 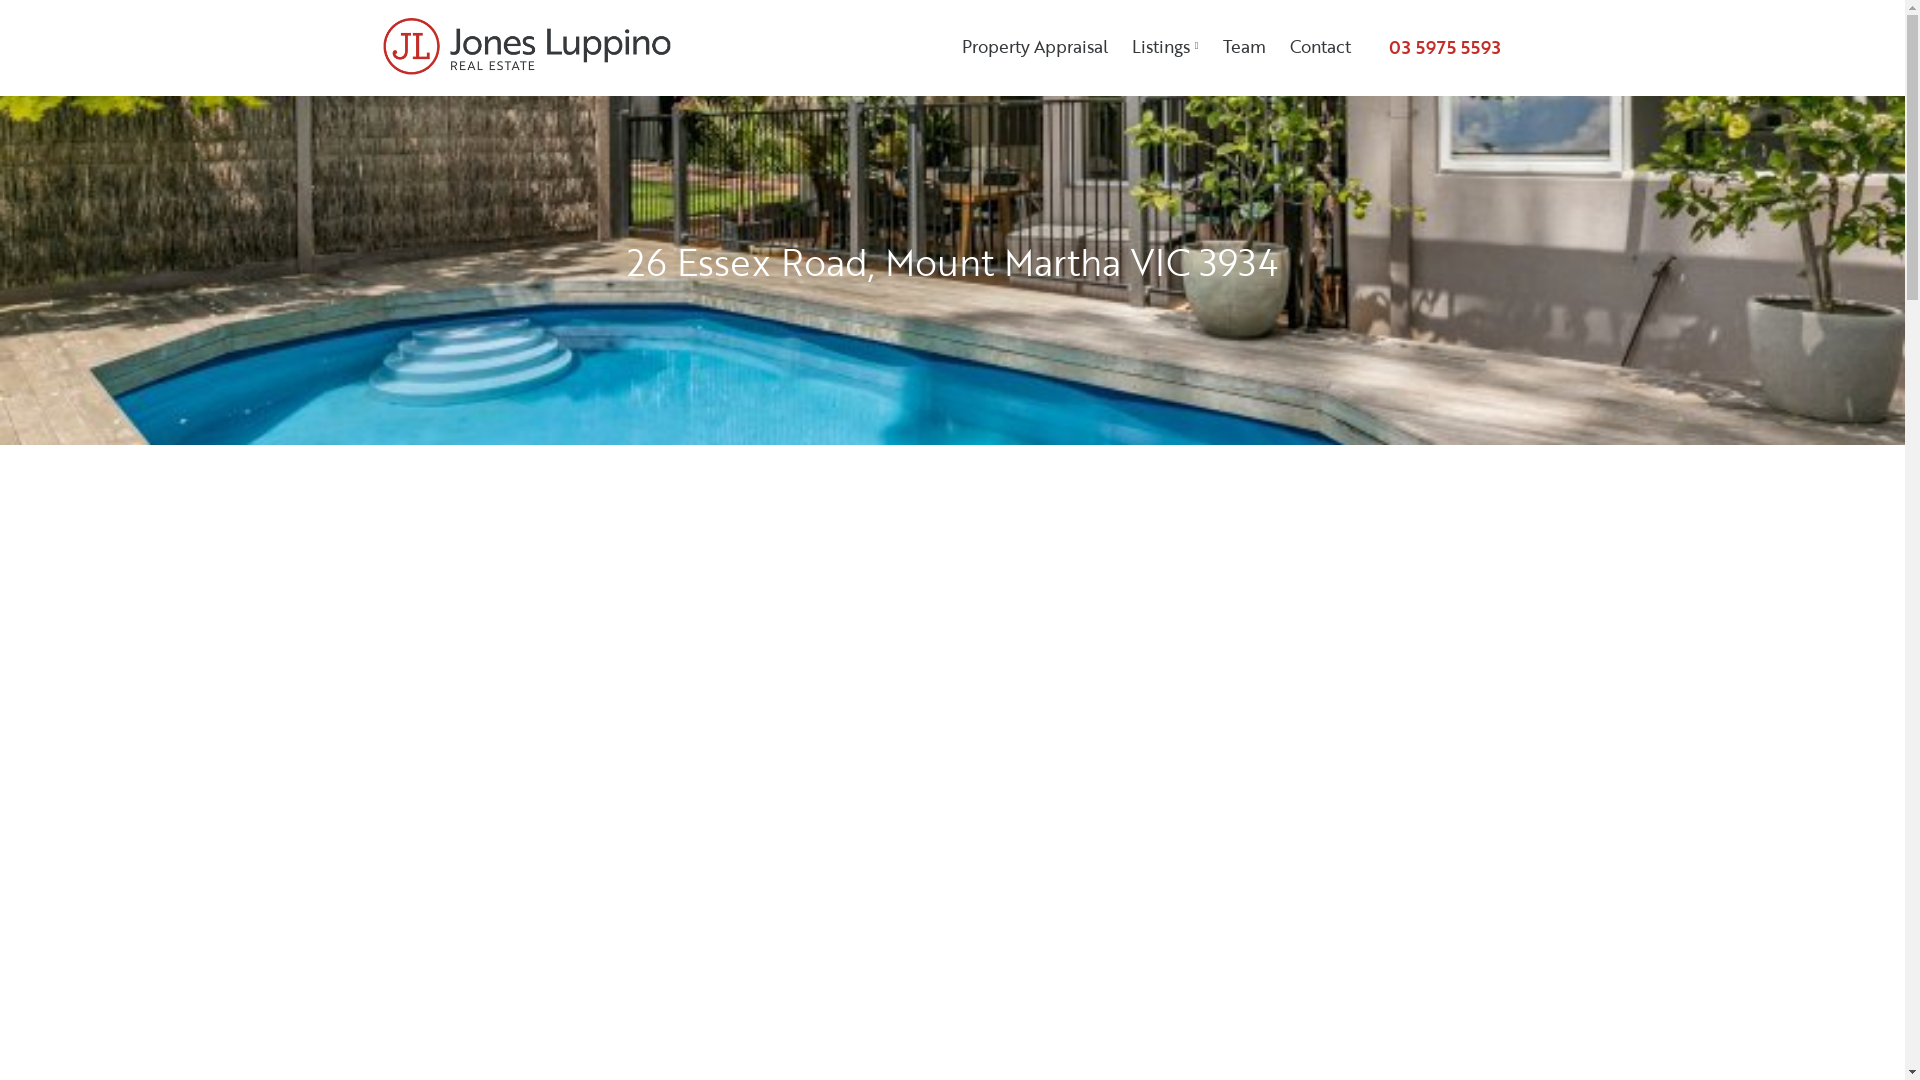 I want to click on Contact, so click(x=1320, y=48).